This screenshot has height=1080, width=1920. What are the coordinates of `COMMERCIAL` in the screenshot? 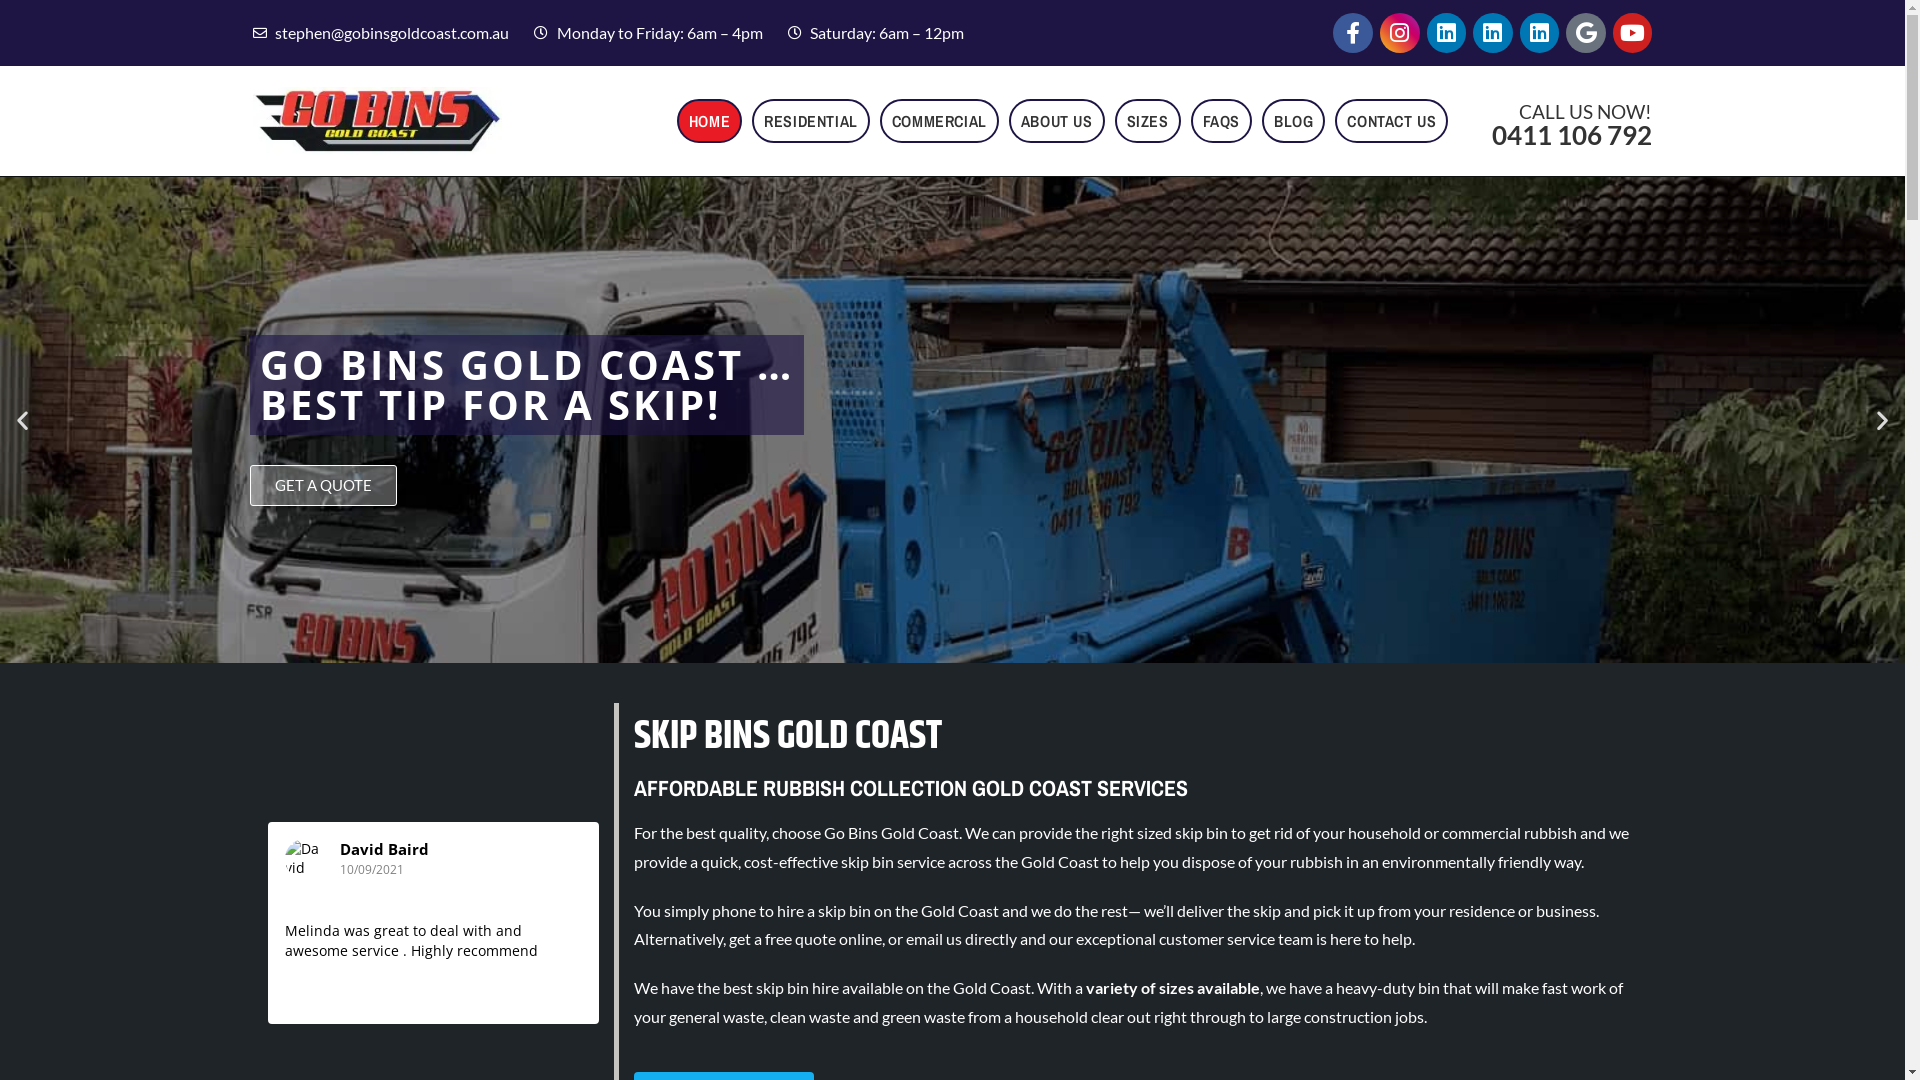 It's located at (939, 121).